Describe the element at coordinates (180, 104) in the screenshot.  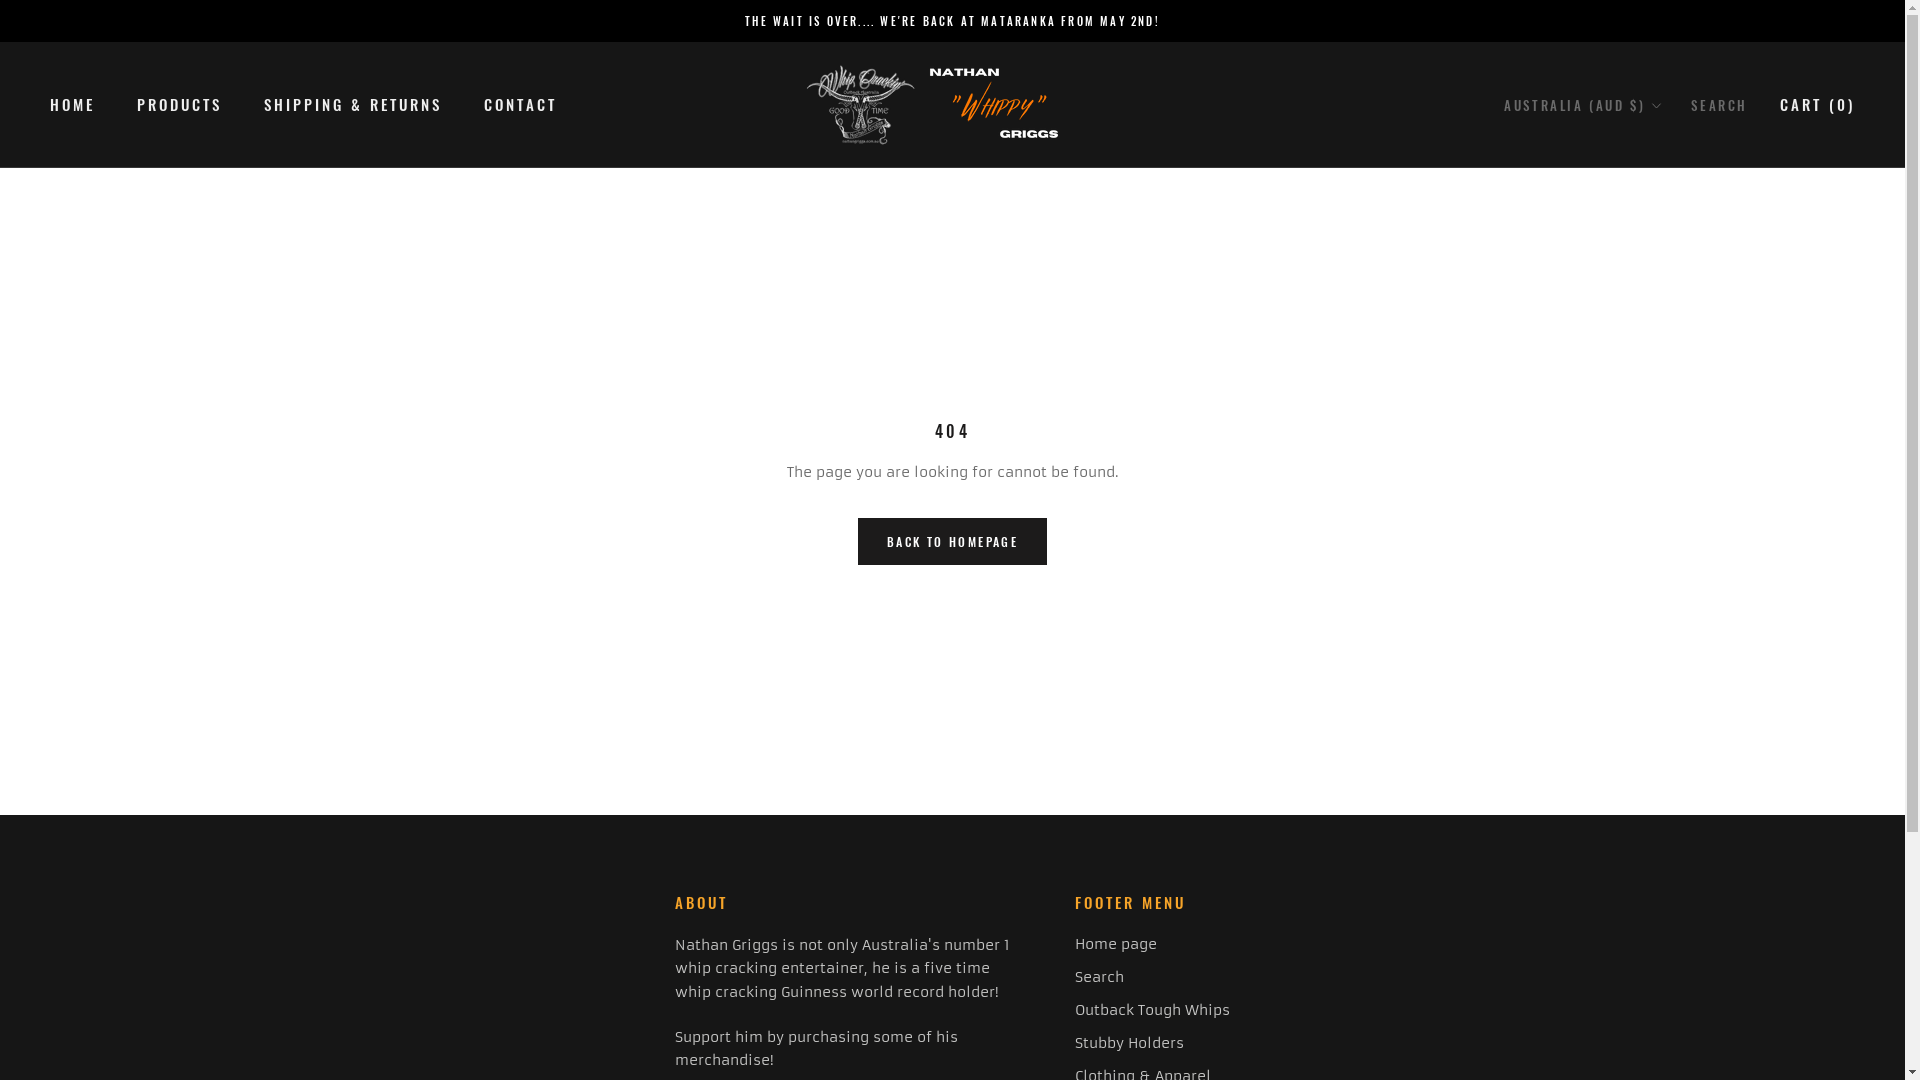
I see `PRODUCTS` at that location.